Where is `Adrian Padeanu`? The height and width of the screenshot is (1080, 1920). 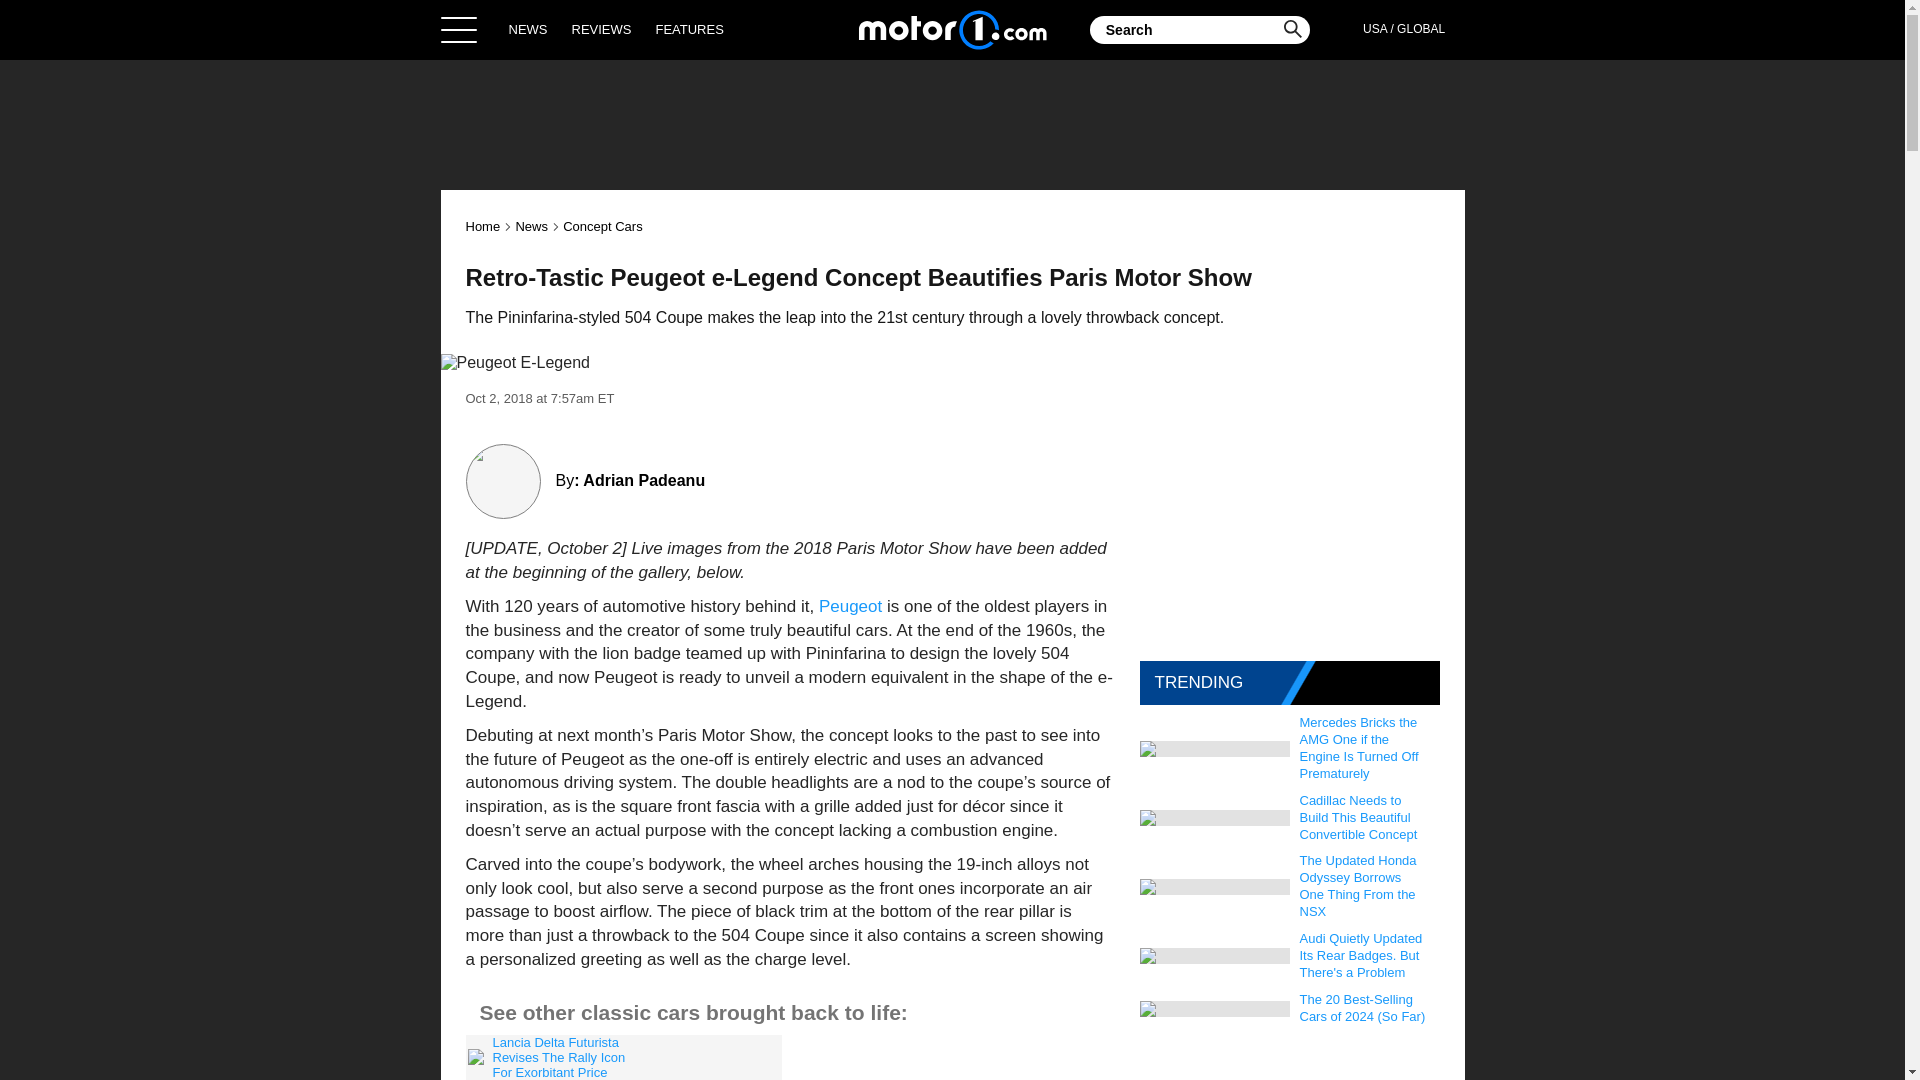 Adrian Padeanu is located at coordinates (644, 480).